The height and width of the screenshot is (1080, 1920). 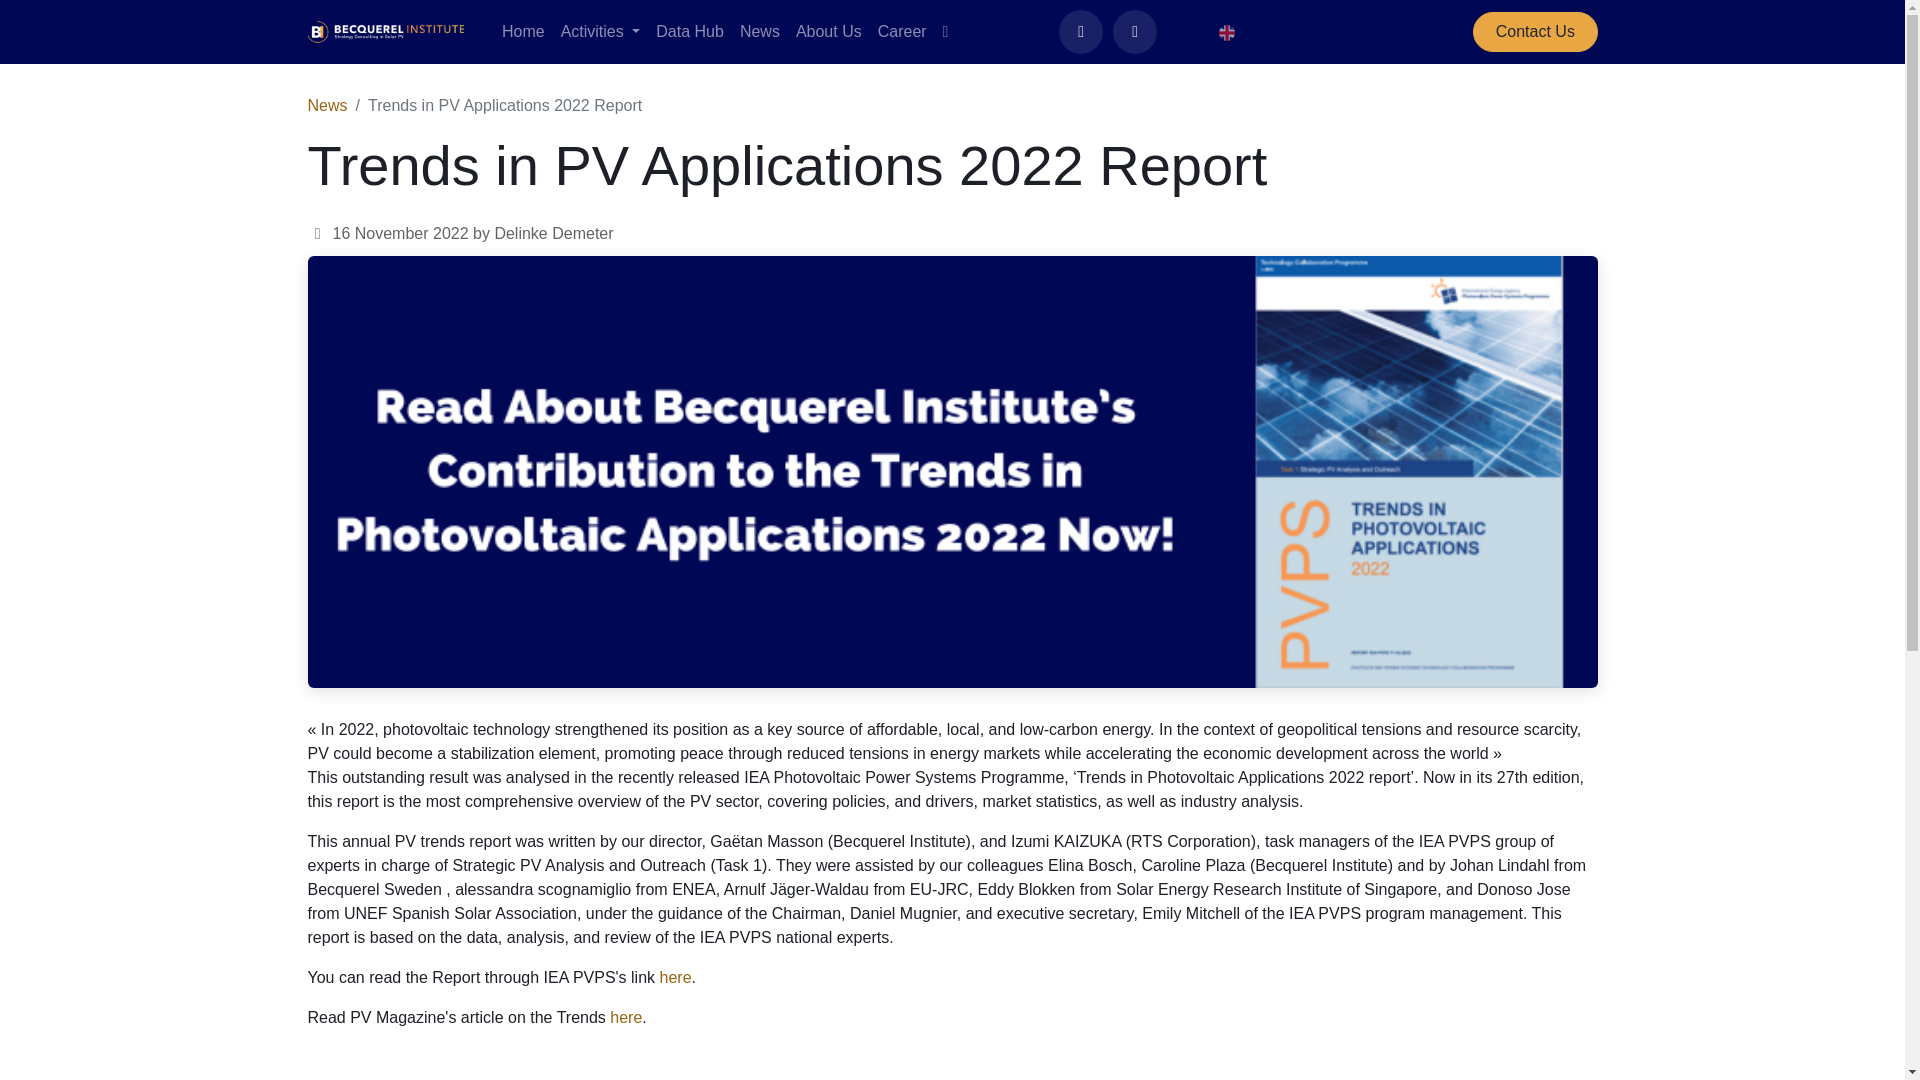 I want to click on Data Hub, so click(x=690, y=31).